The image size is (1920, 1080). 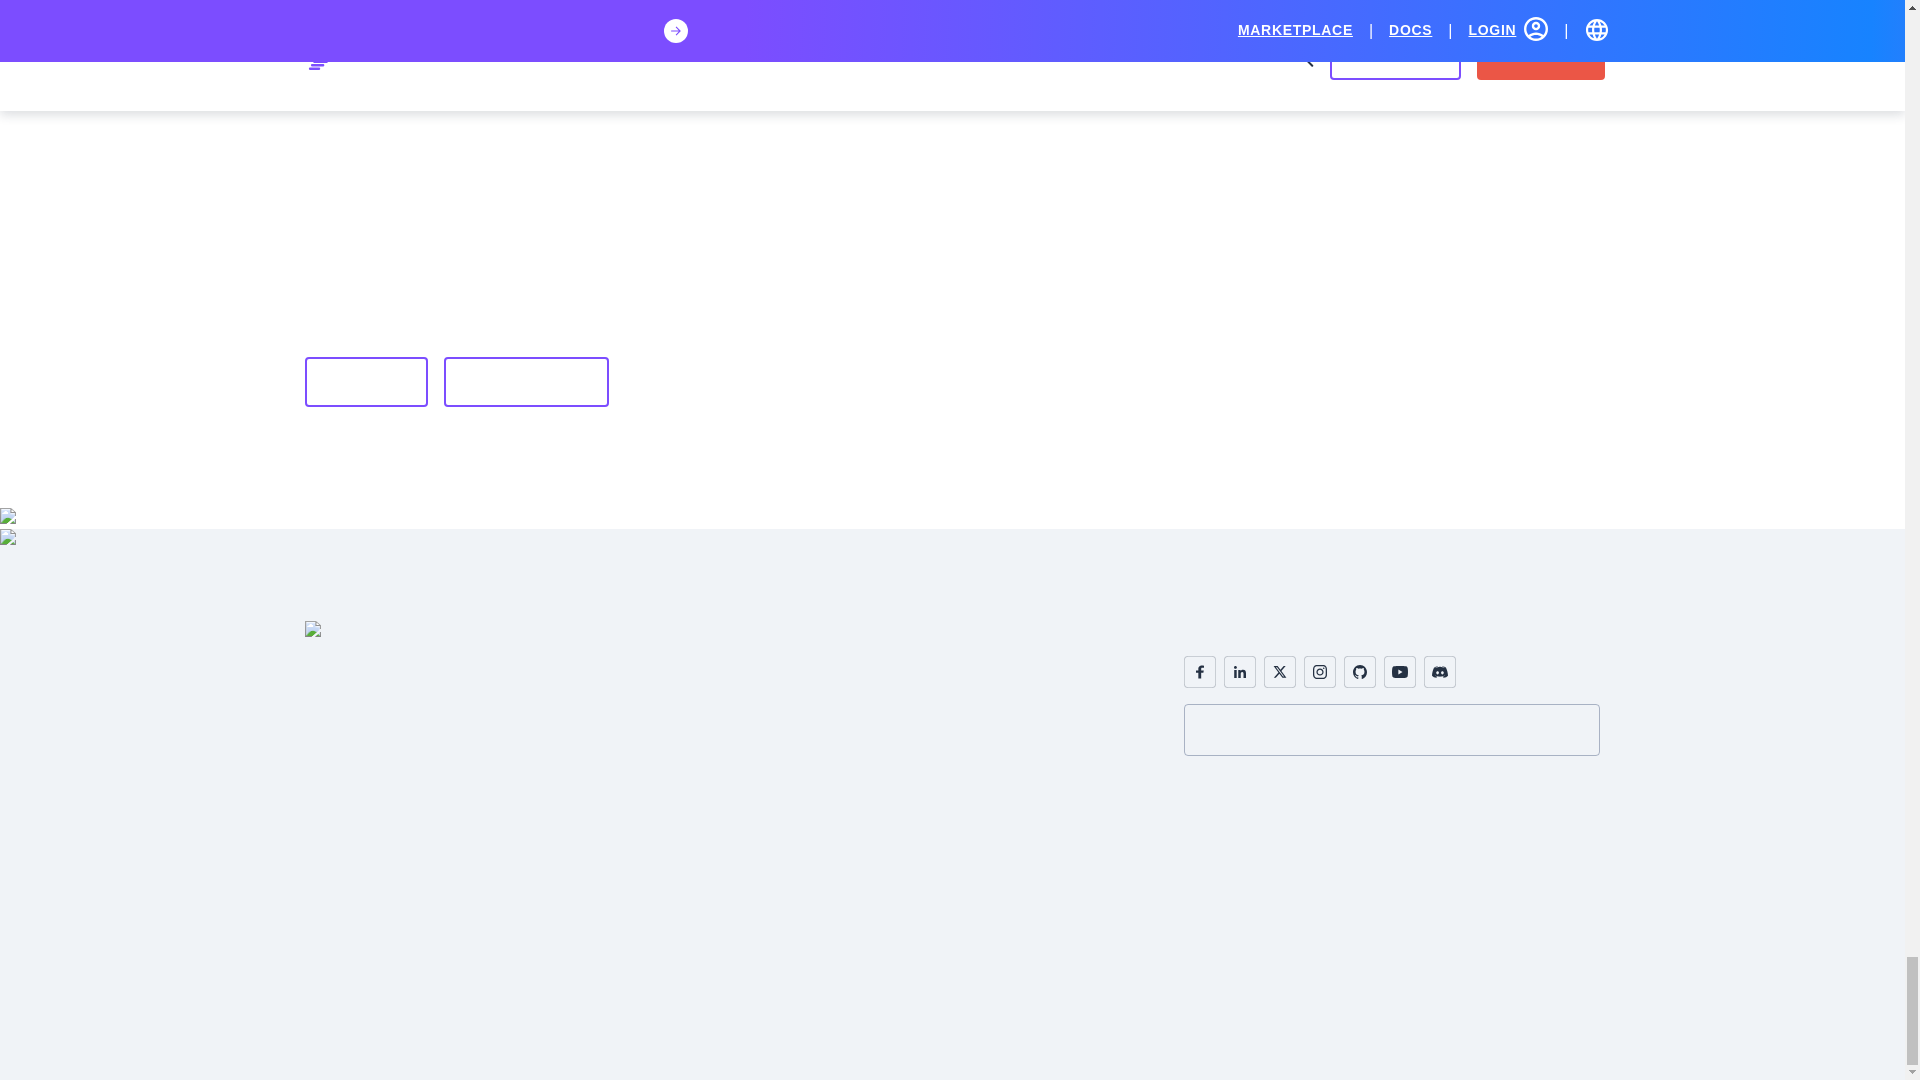 What do you see at coordinates (1320, 670) in the screenshot?
I see `Instagram` at bounding box center [1320, 670].